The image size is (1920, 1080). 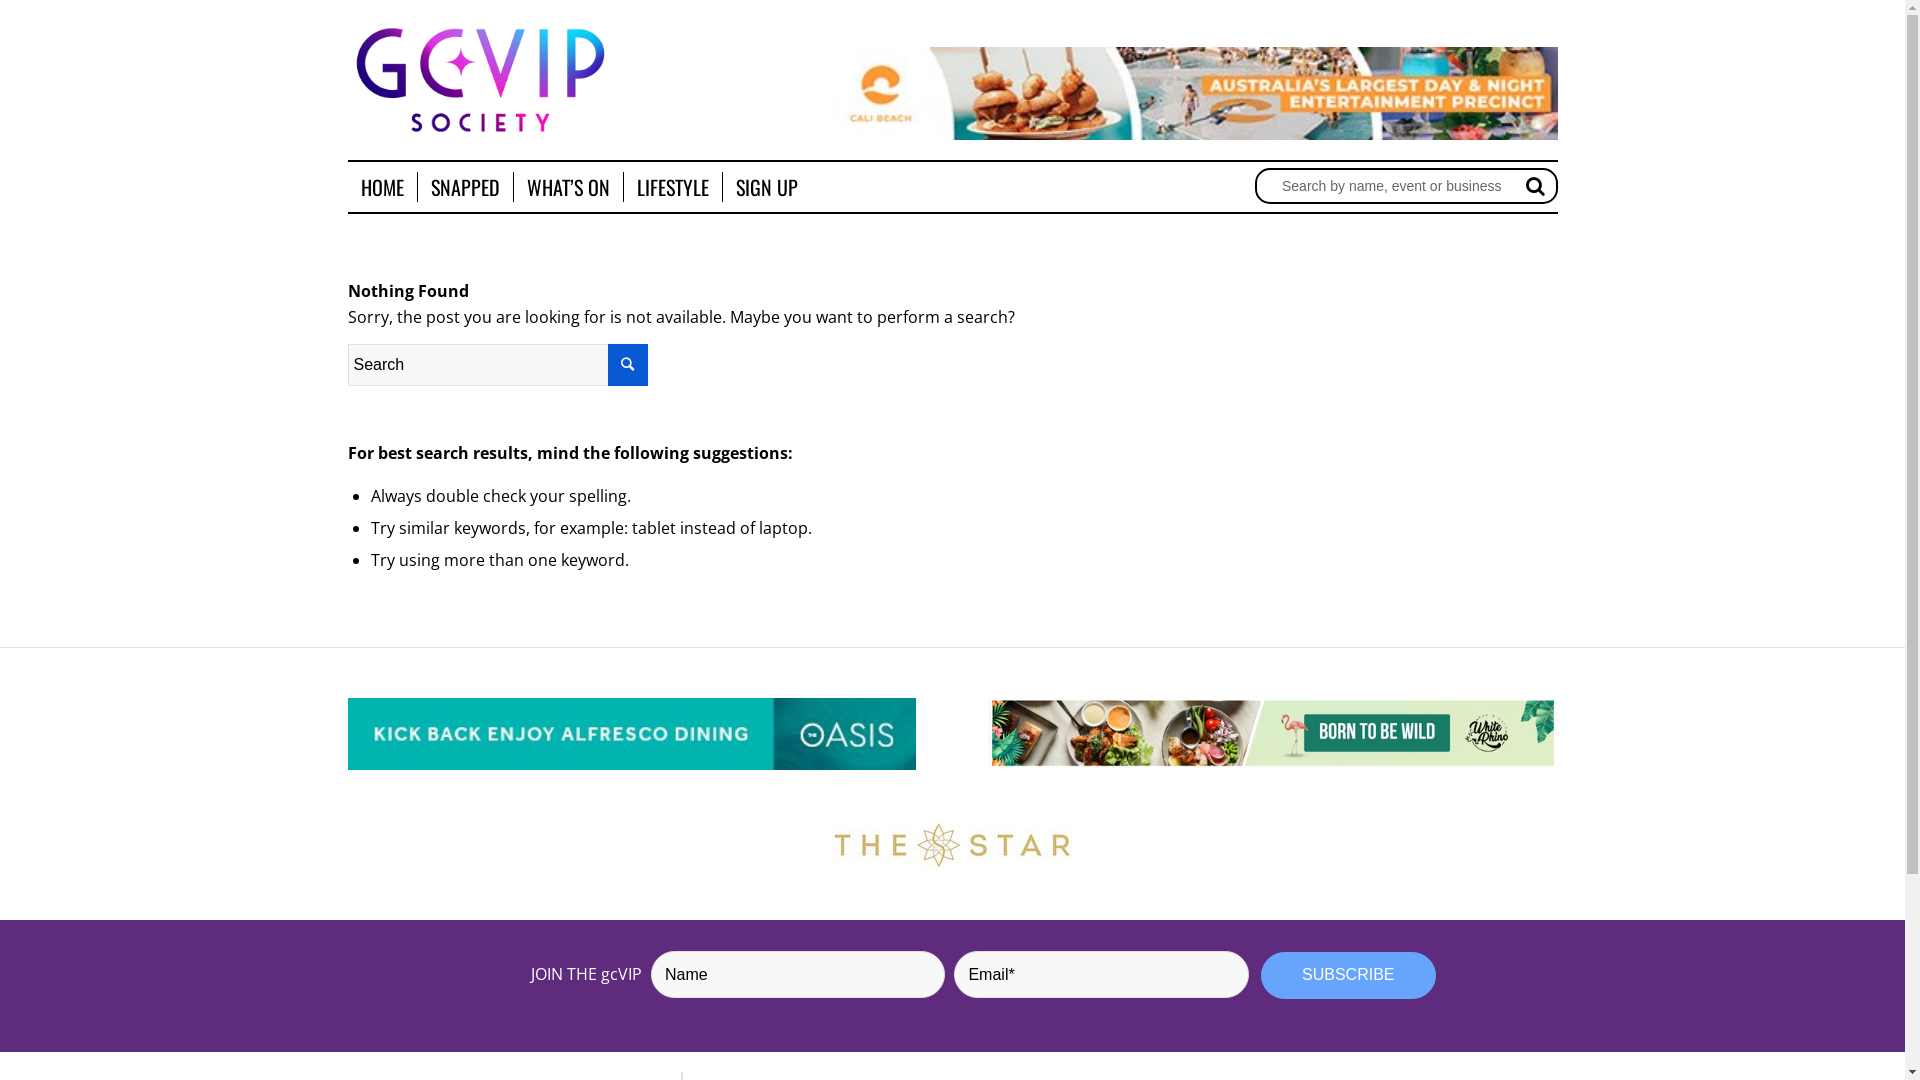 I want to click on the-star, so click(x=952, y=845).